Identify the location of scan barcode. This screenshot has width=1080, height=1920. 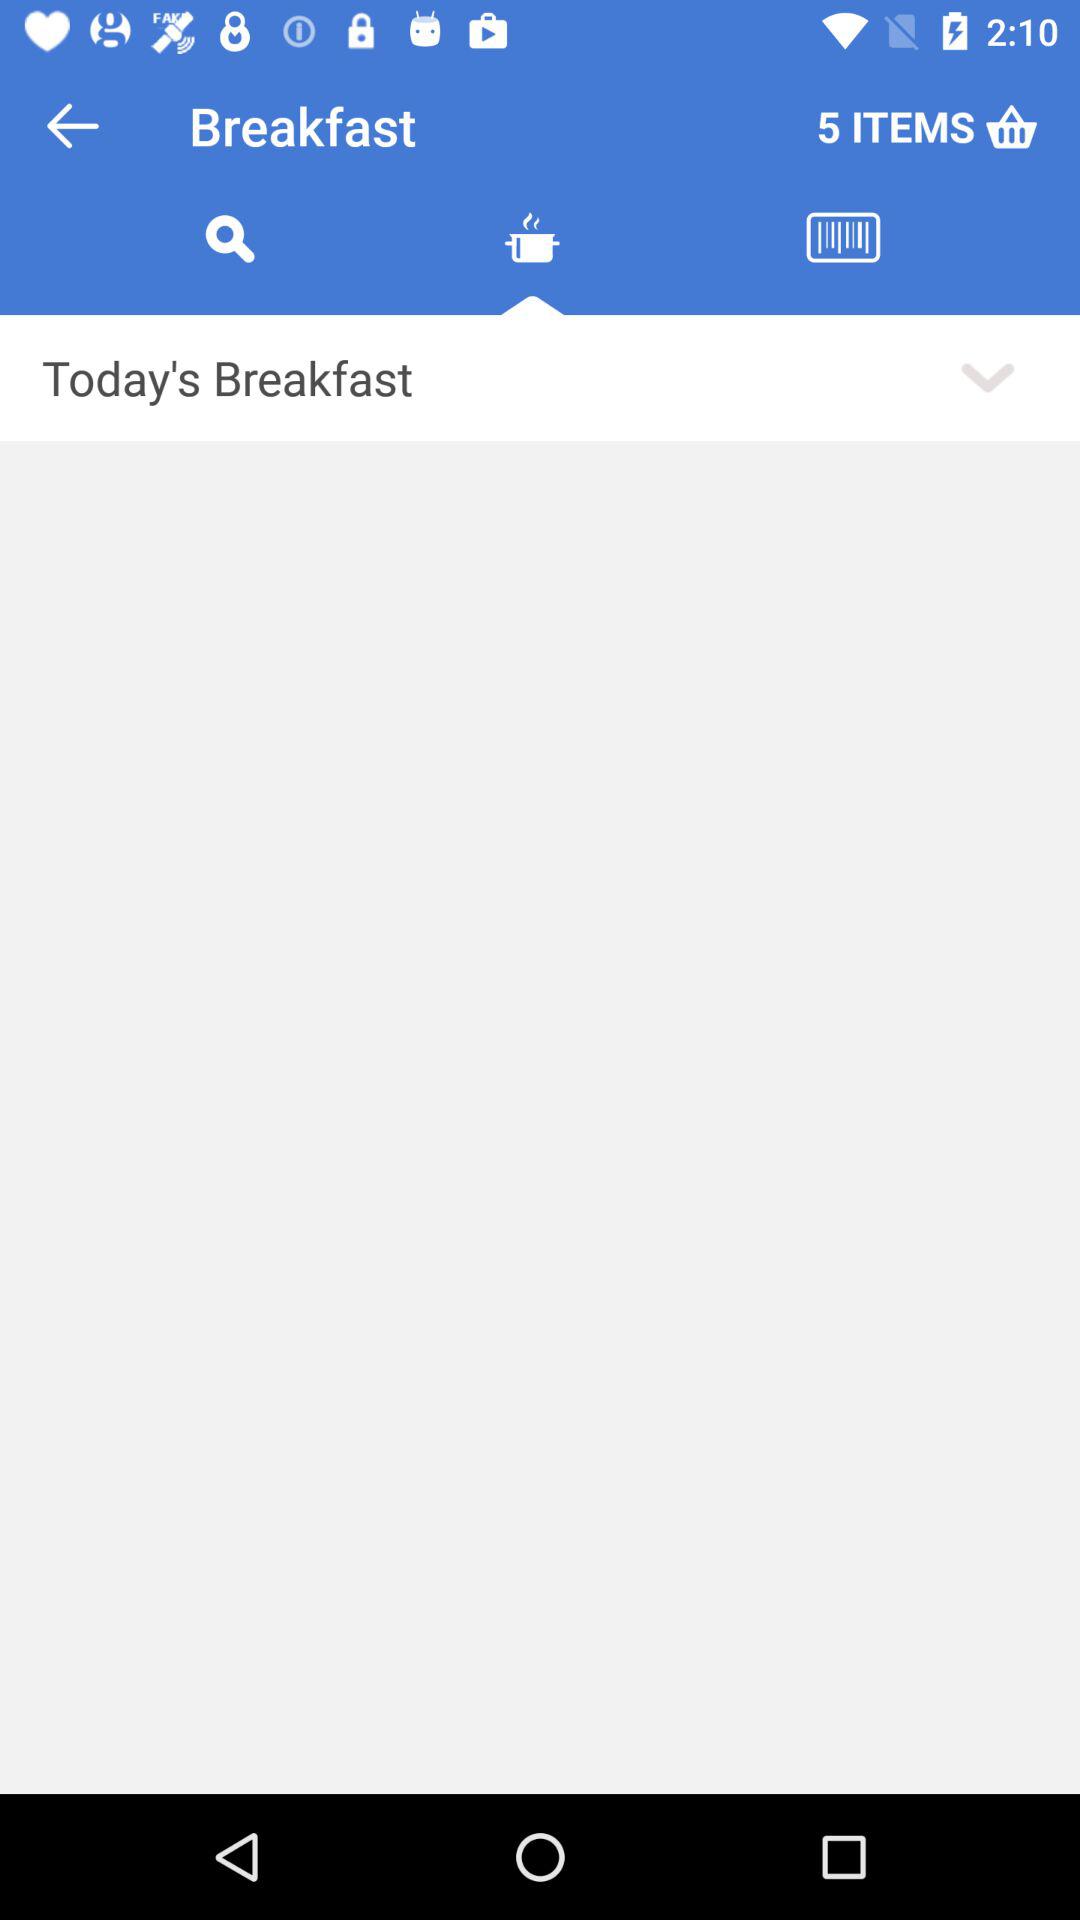
(843, 262).